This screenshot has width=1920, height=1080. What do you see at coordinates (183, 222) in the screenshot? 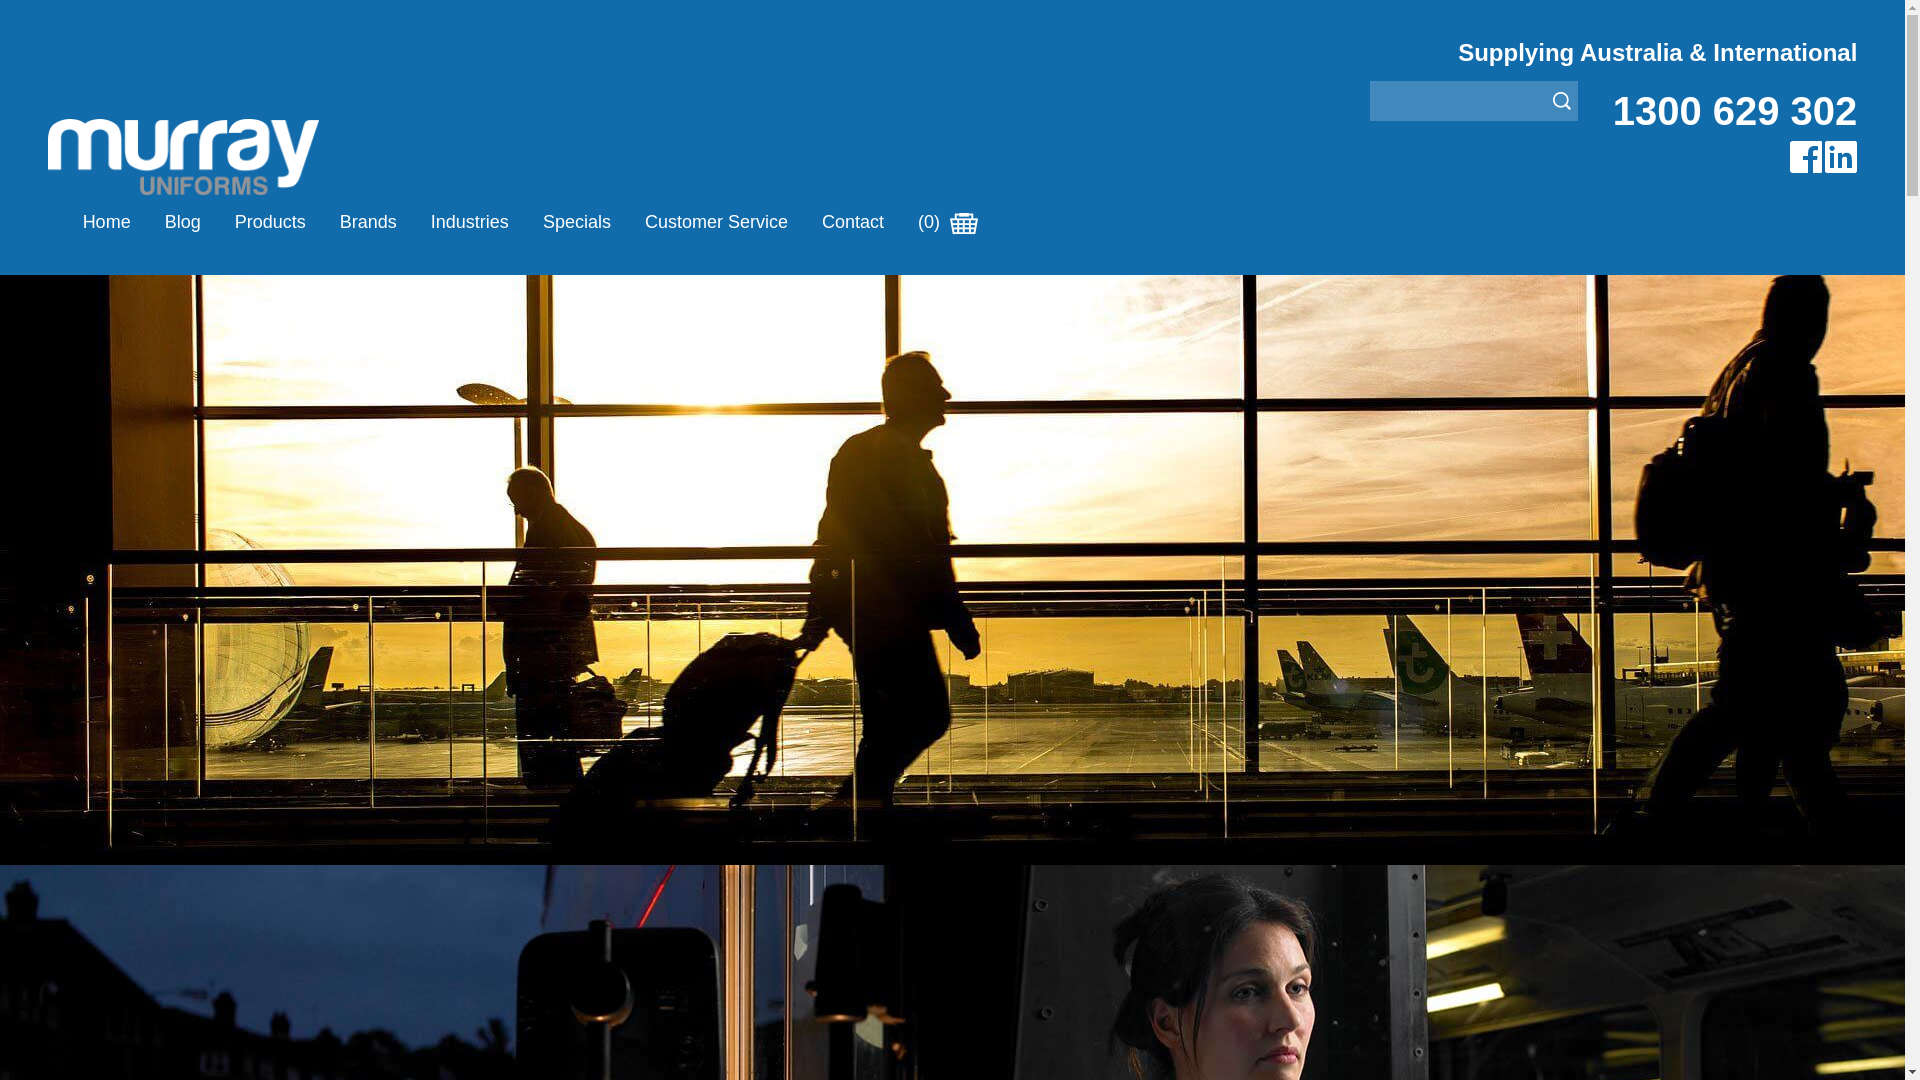
I see `Blog` at bounding box center [183, 222].